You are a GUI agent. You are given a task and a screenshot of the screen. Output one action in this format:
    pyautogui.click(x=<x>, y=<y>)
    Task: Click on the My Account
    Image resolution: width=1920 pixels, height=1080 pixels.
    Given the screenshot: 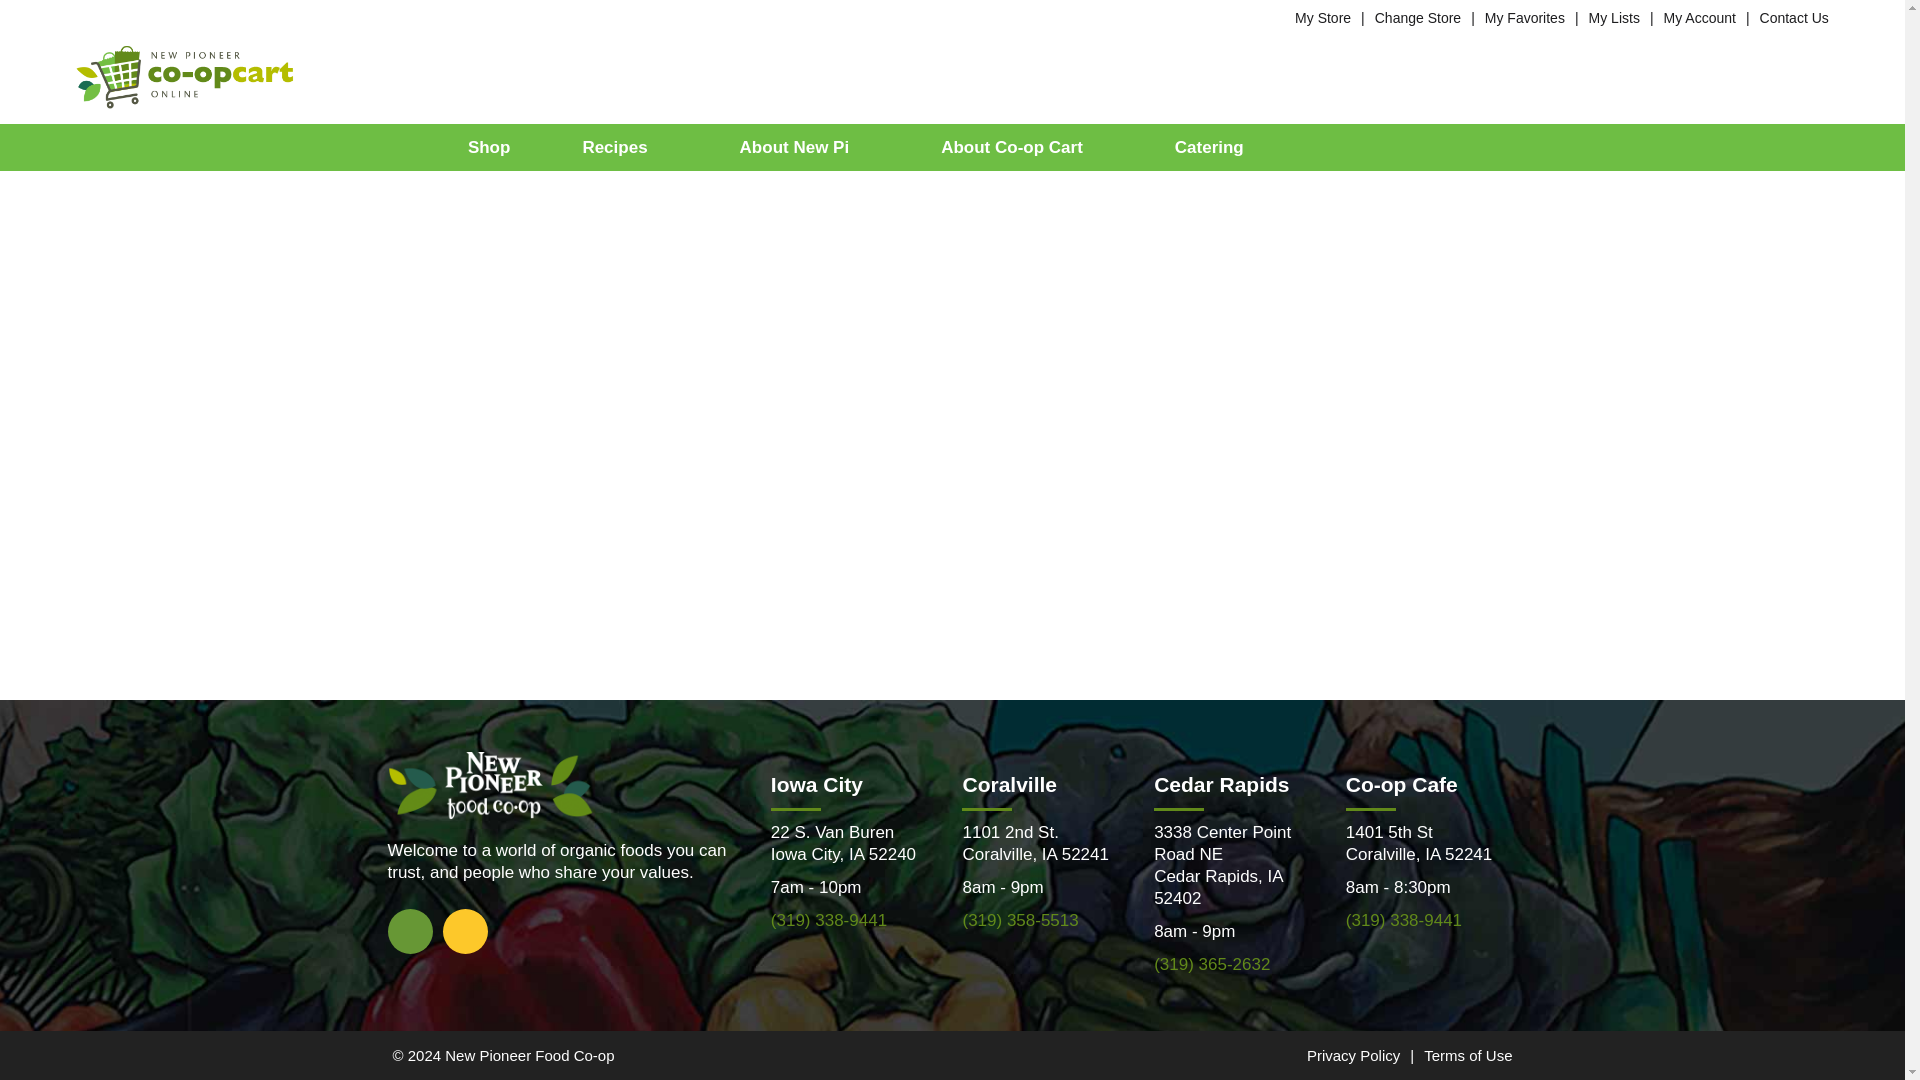 What is the action you would take?
    pyautogui.click(x=1700, y=17)
    